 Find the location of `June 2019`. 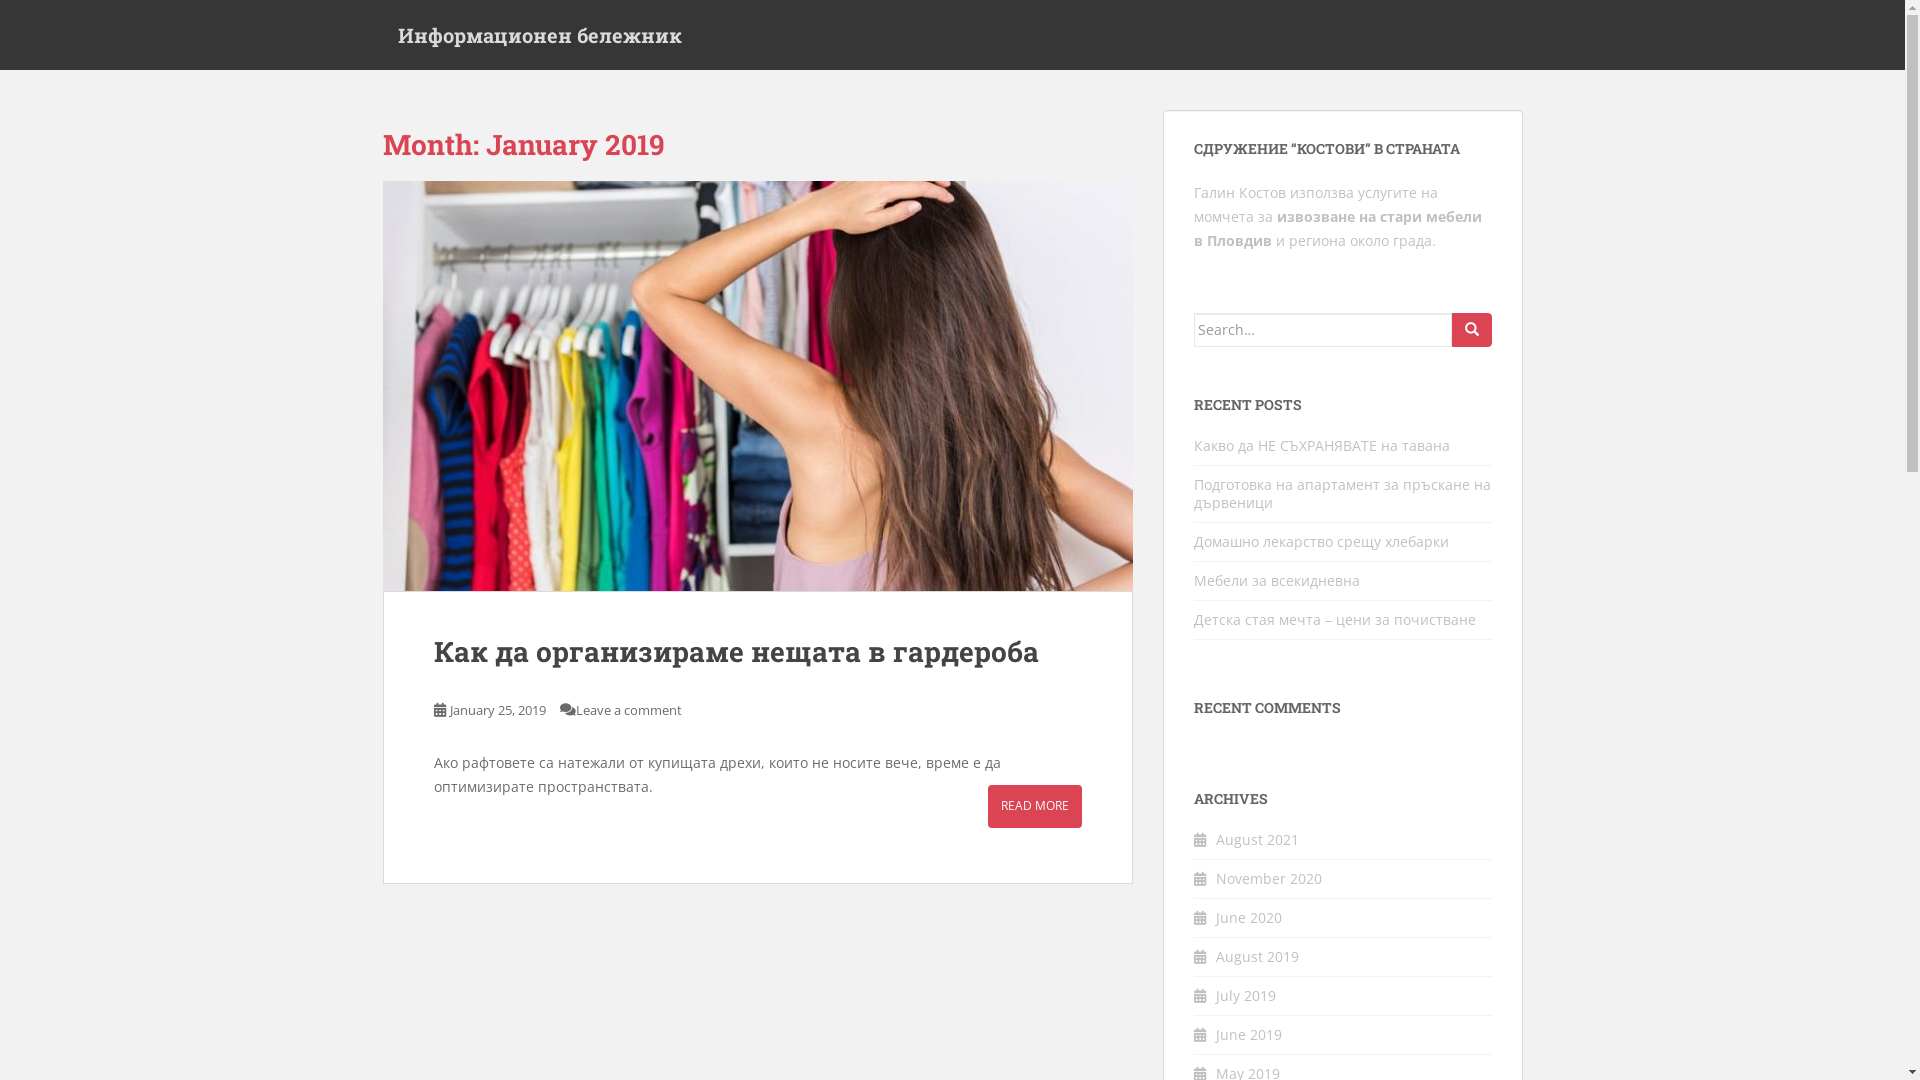

June 2019 is located at coordinates (1249, 1034).